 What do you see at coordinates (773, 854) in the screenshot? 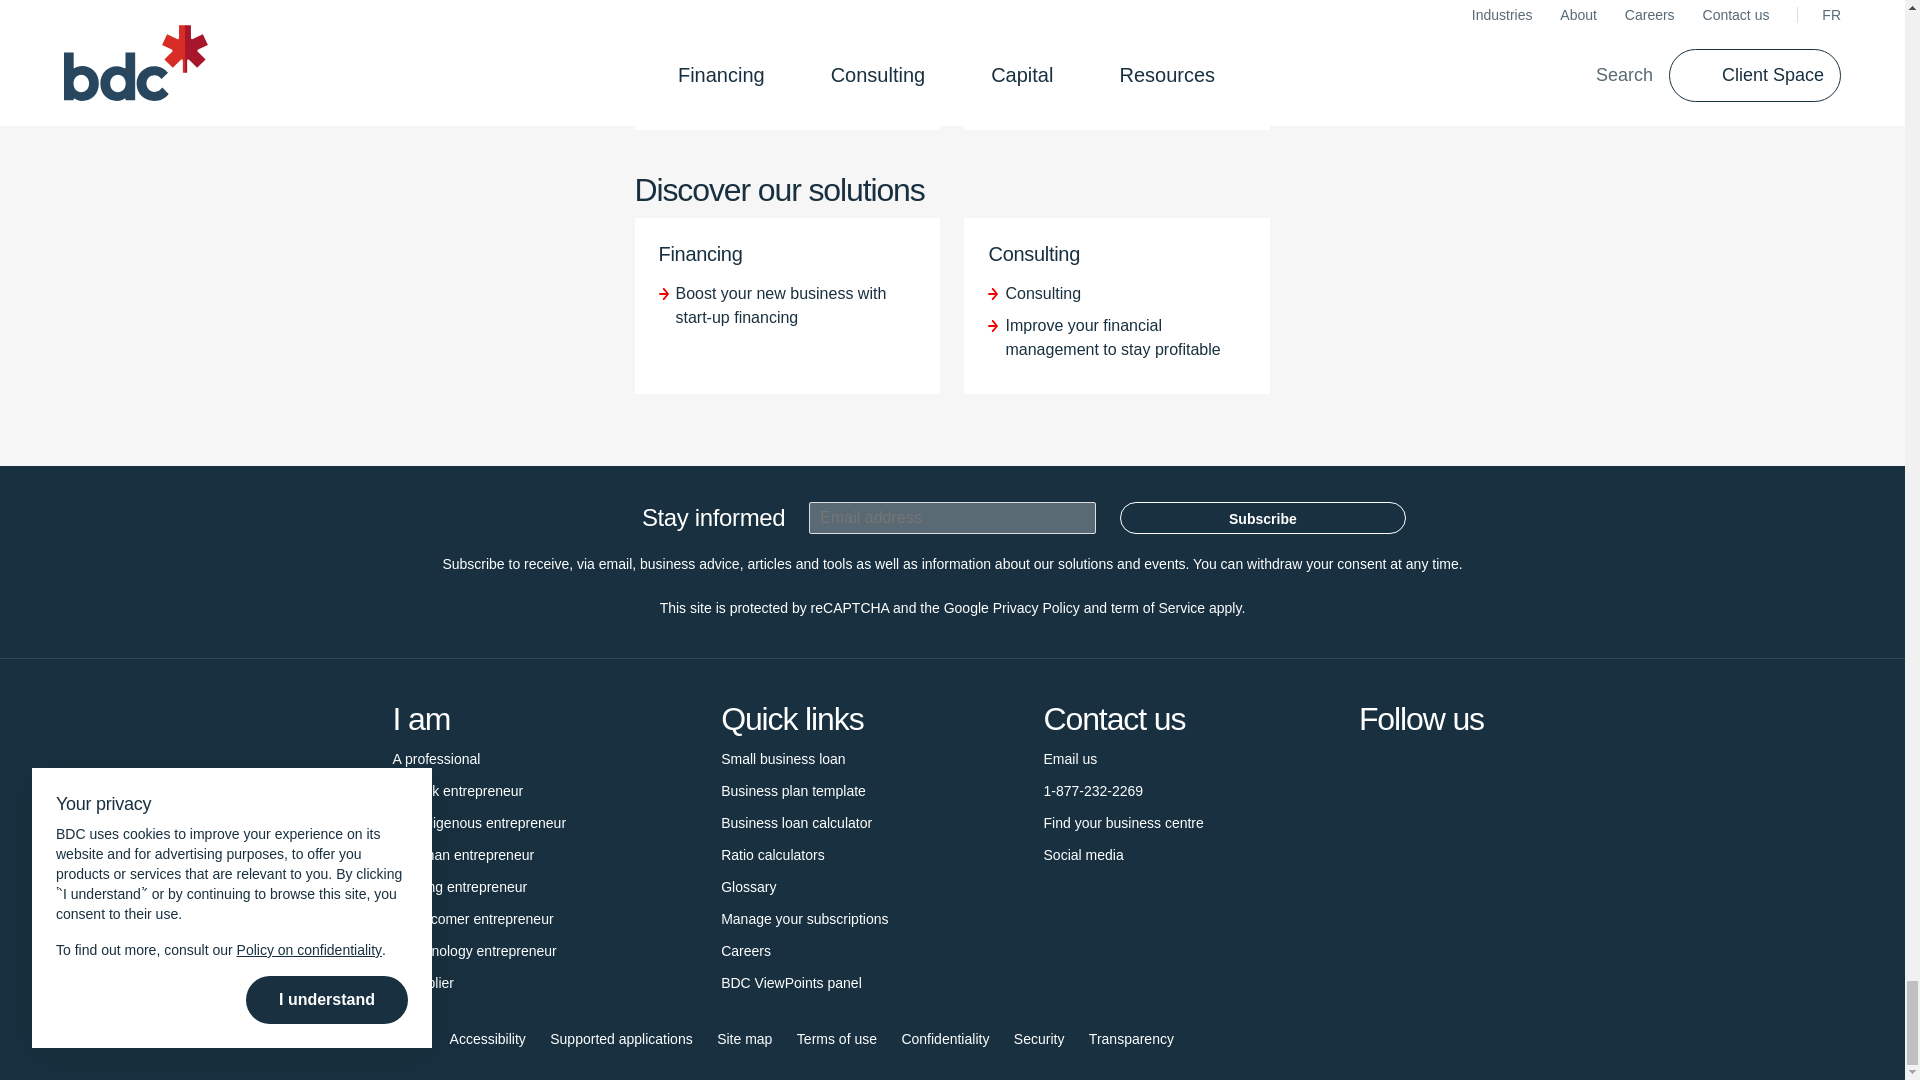
I see `Financial tools` at bounding box center [773, 854].